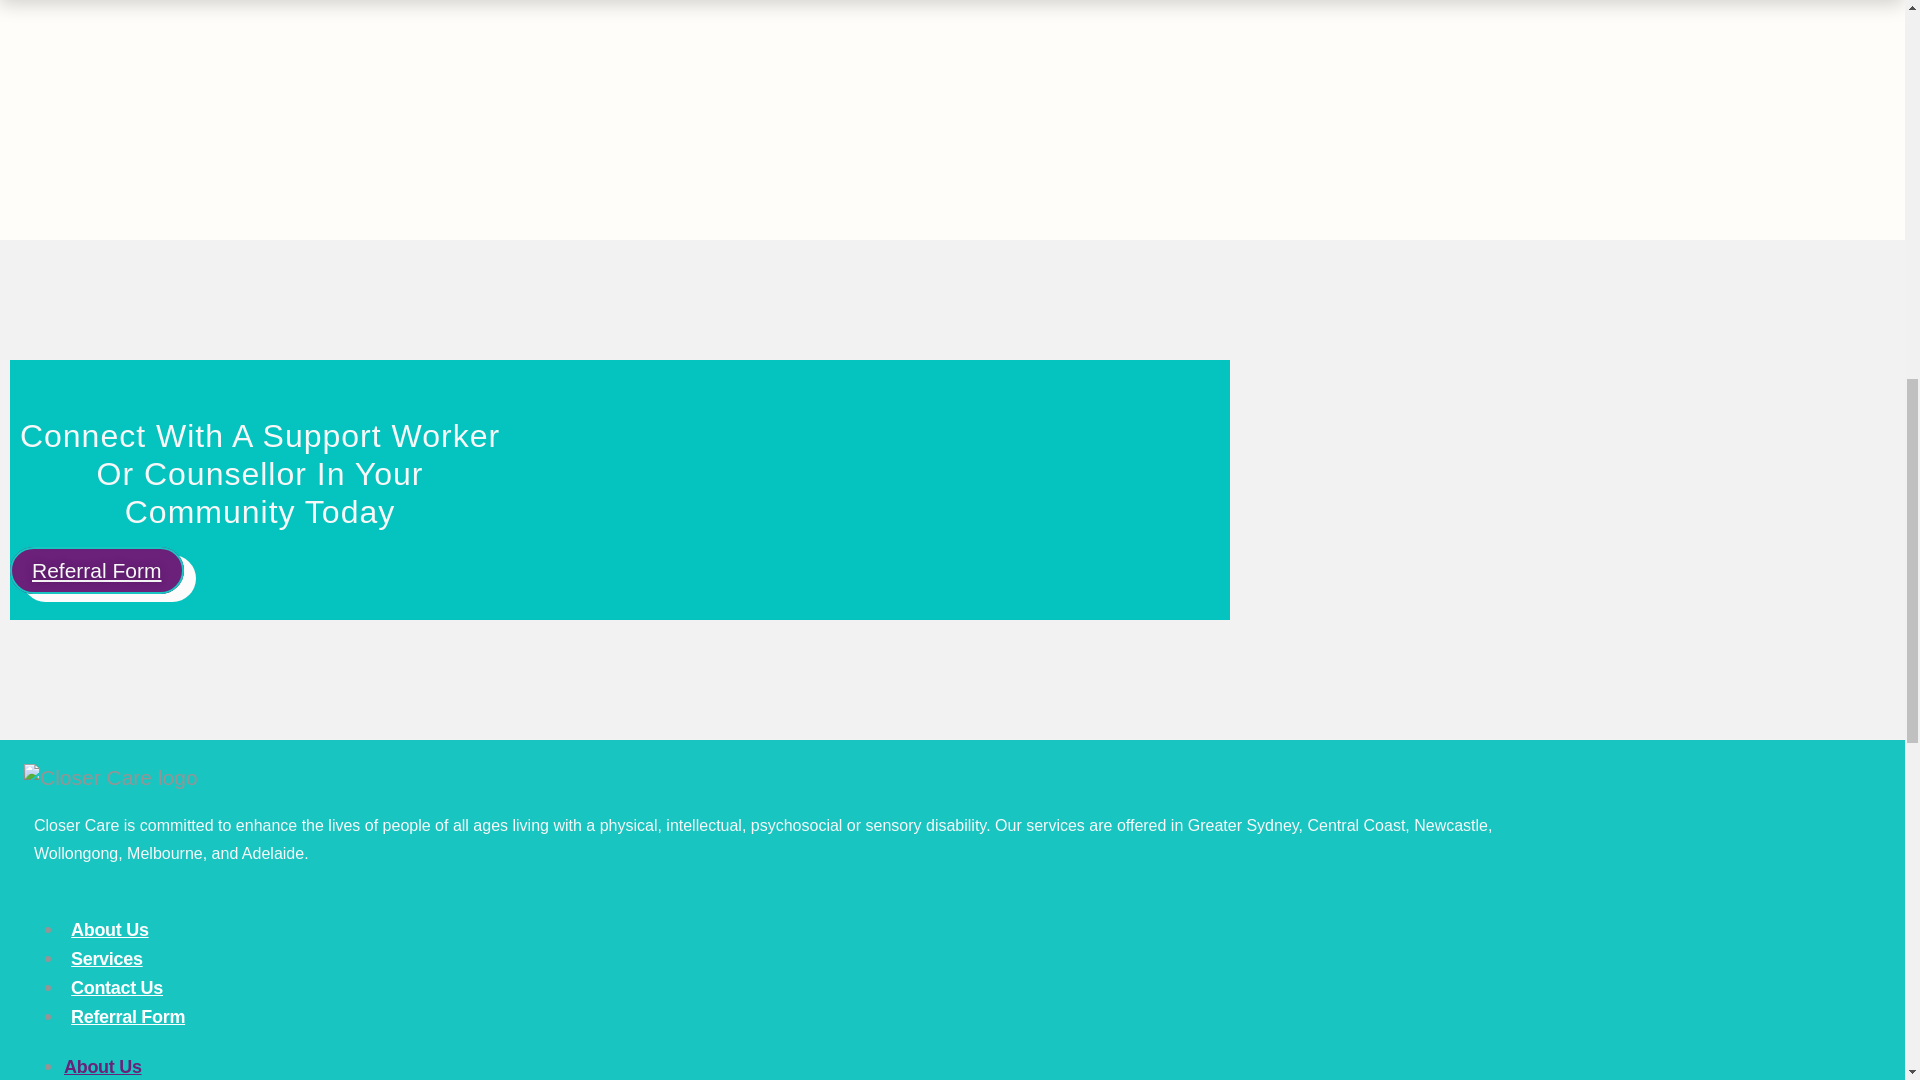 This screenshot has height=1080, width=1920. I want to click on About Us, so click(102, 1066).